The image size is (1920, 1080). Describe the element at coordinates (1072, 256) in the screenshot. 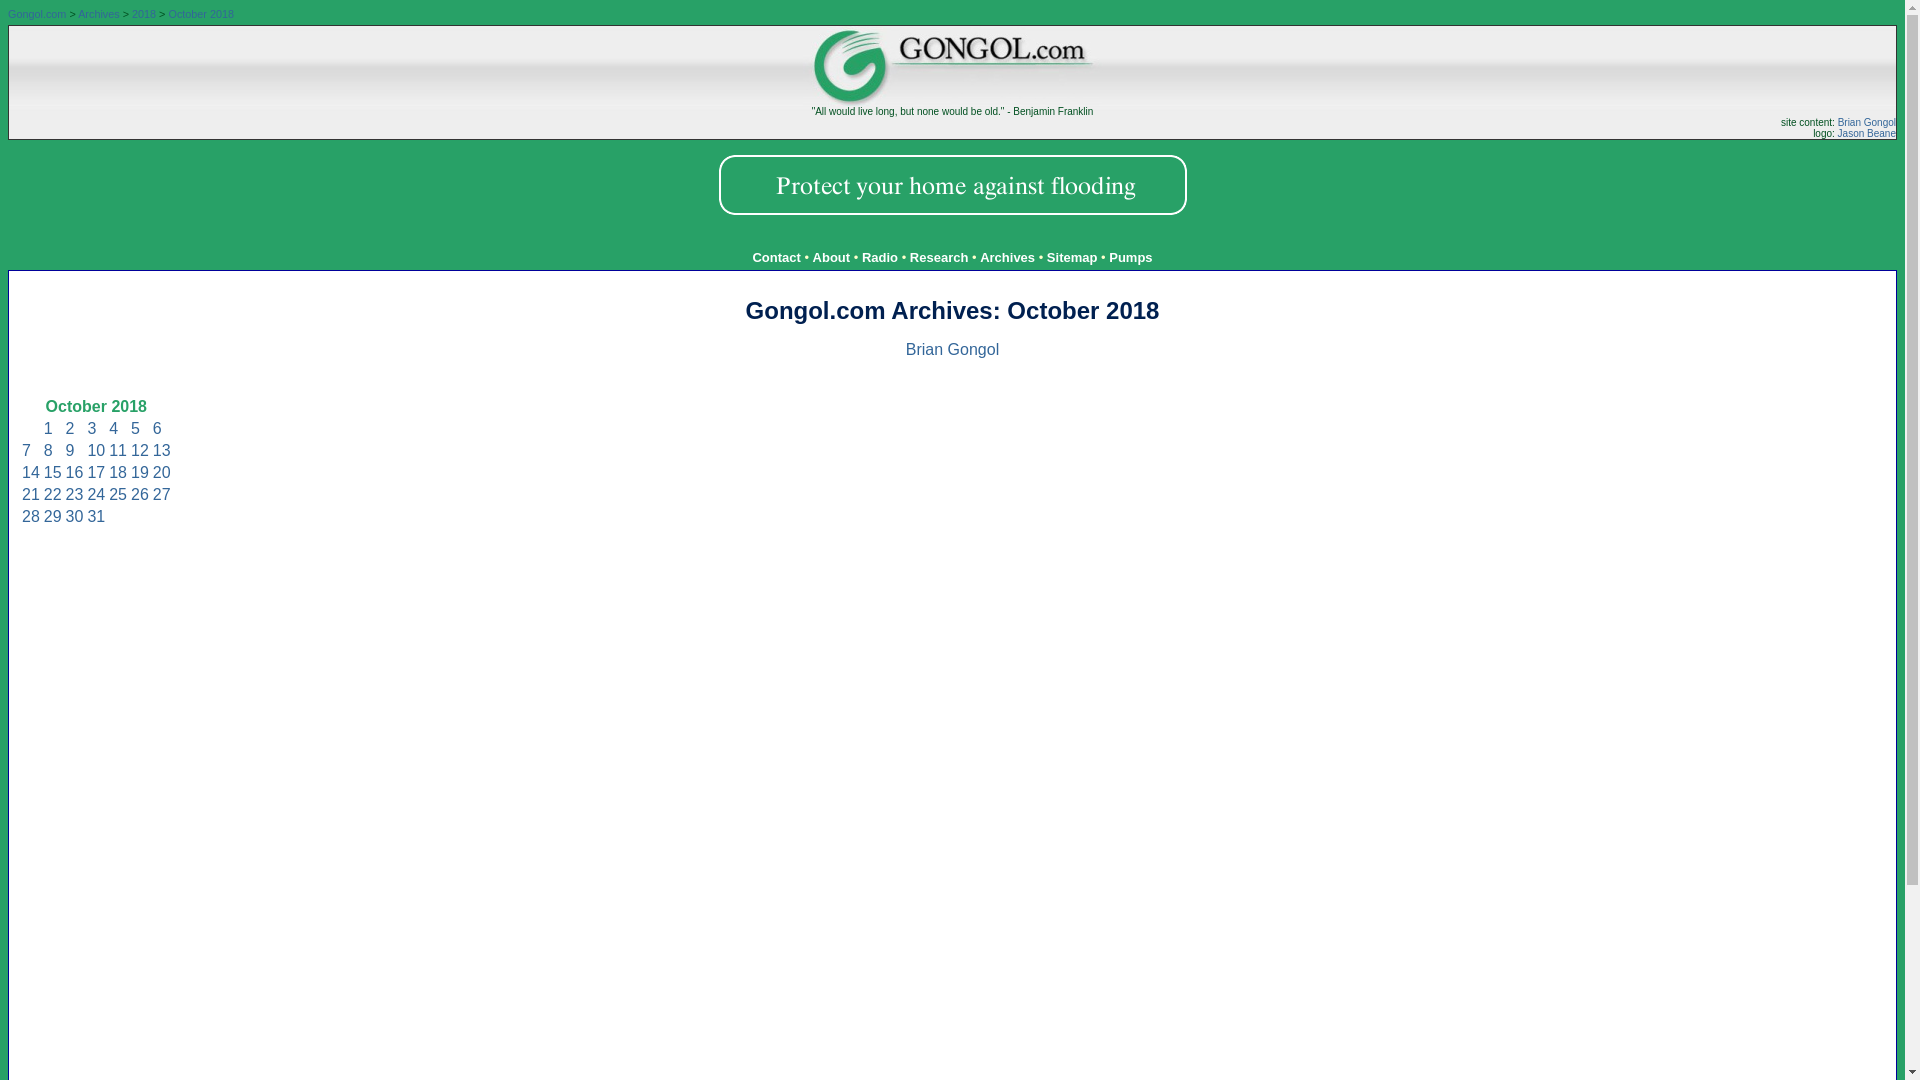

I see `Sitemap` at that location.